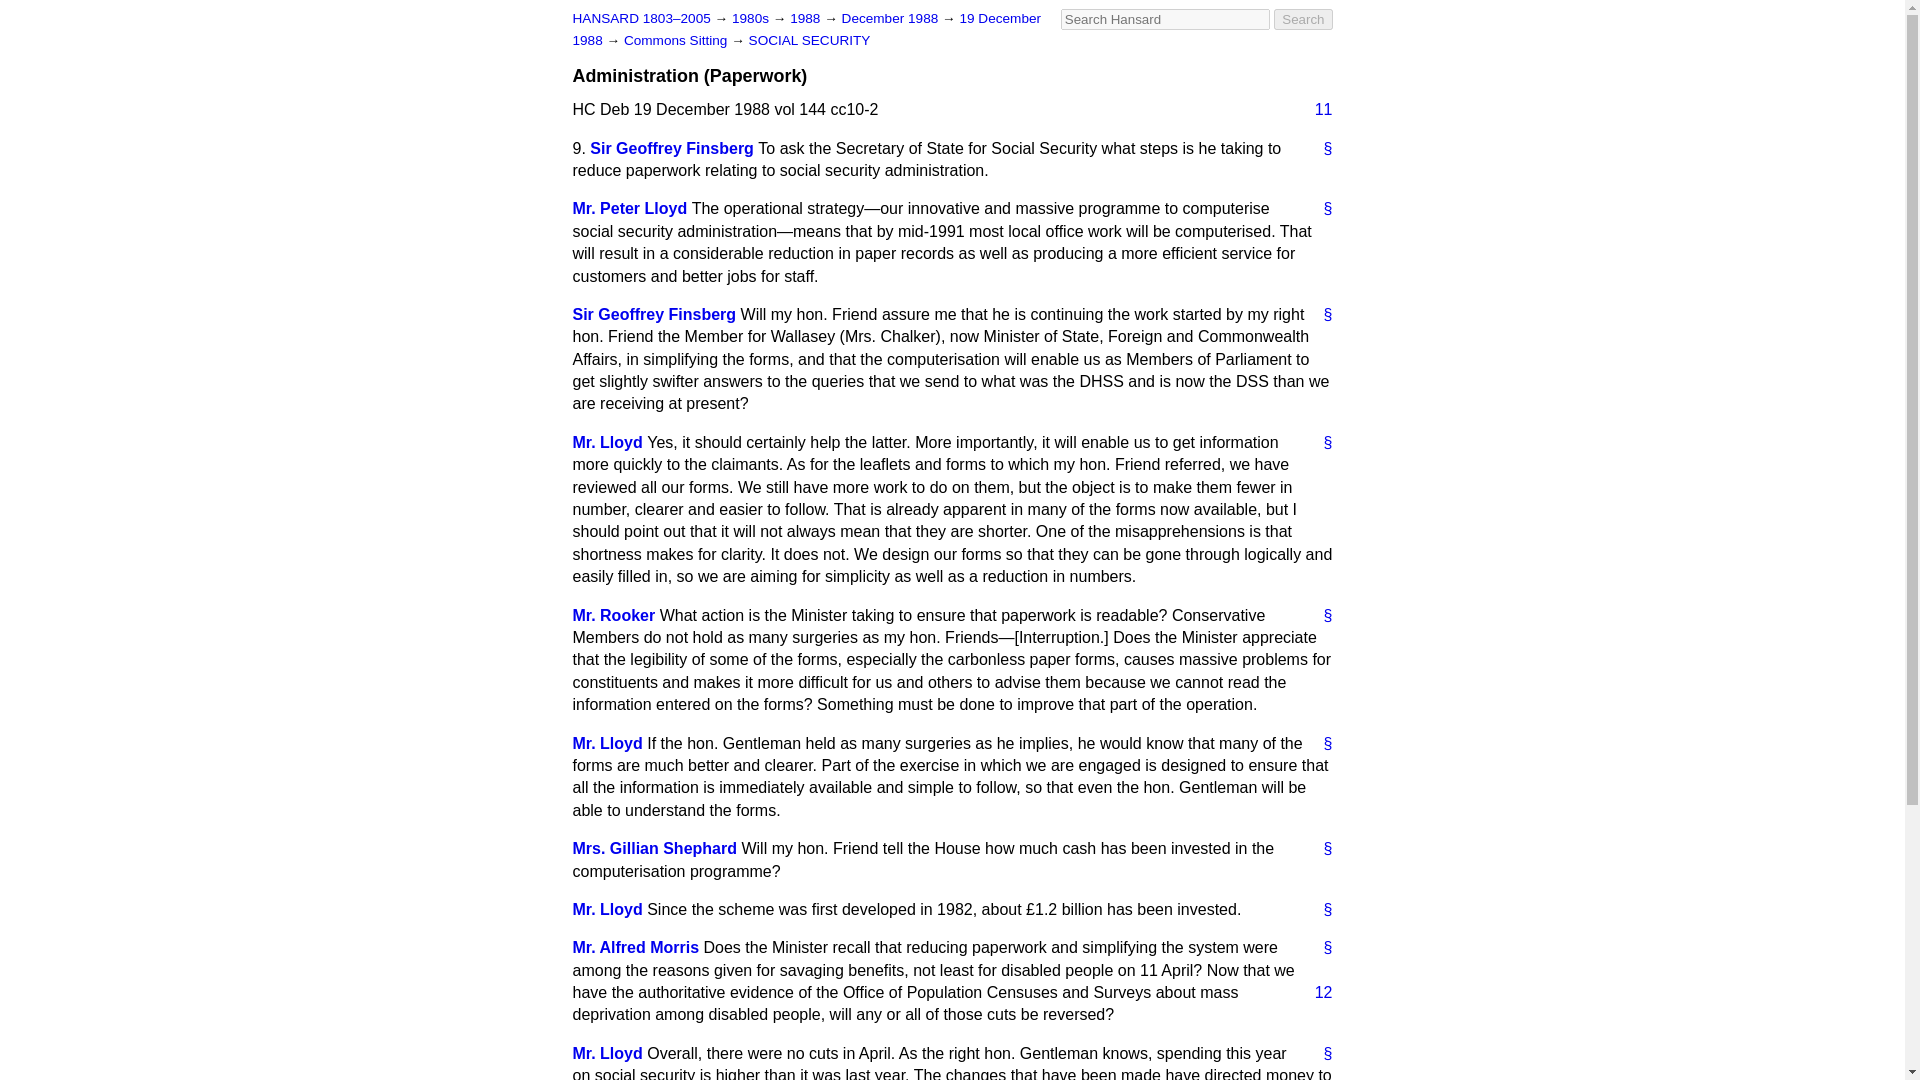 This screenshot has width=1920, height=1080. Describe the element at coordinates (752, 18) in the screenshot. I see `1980s` at that location.